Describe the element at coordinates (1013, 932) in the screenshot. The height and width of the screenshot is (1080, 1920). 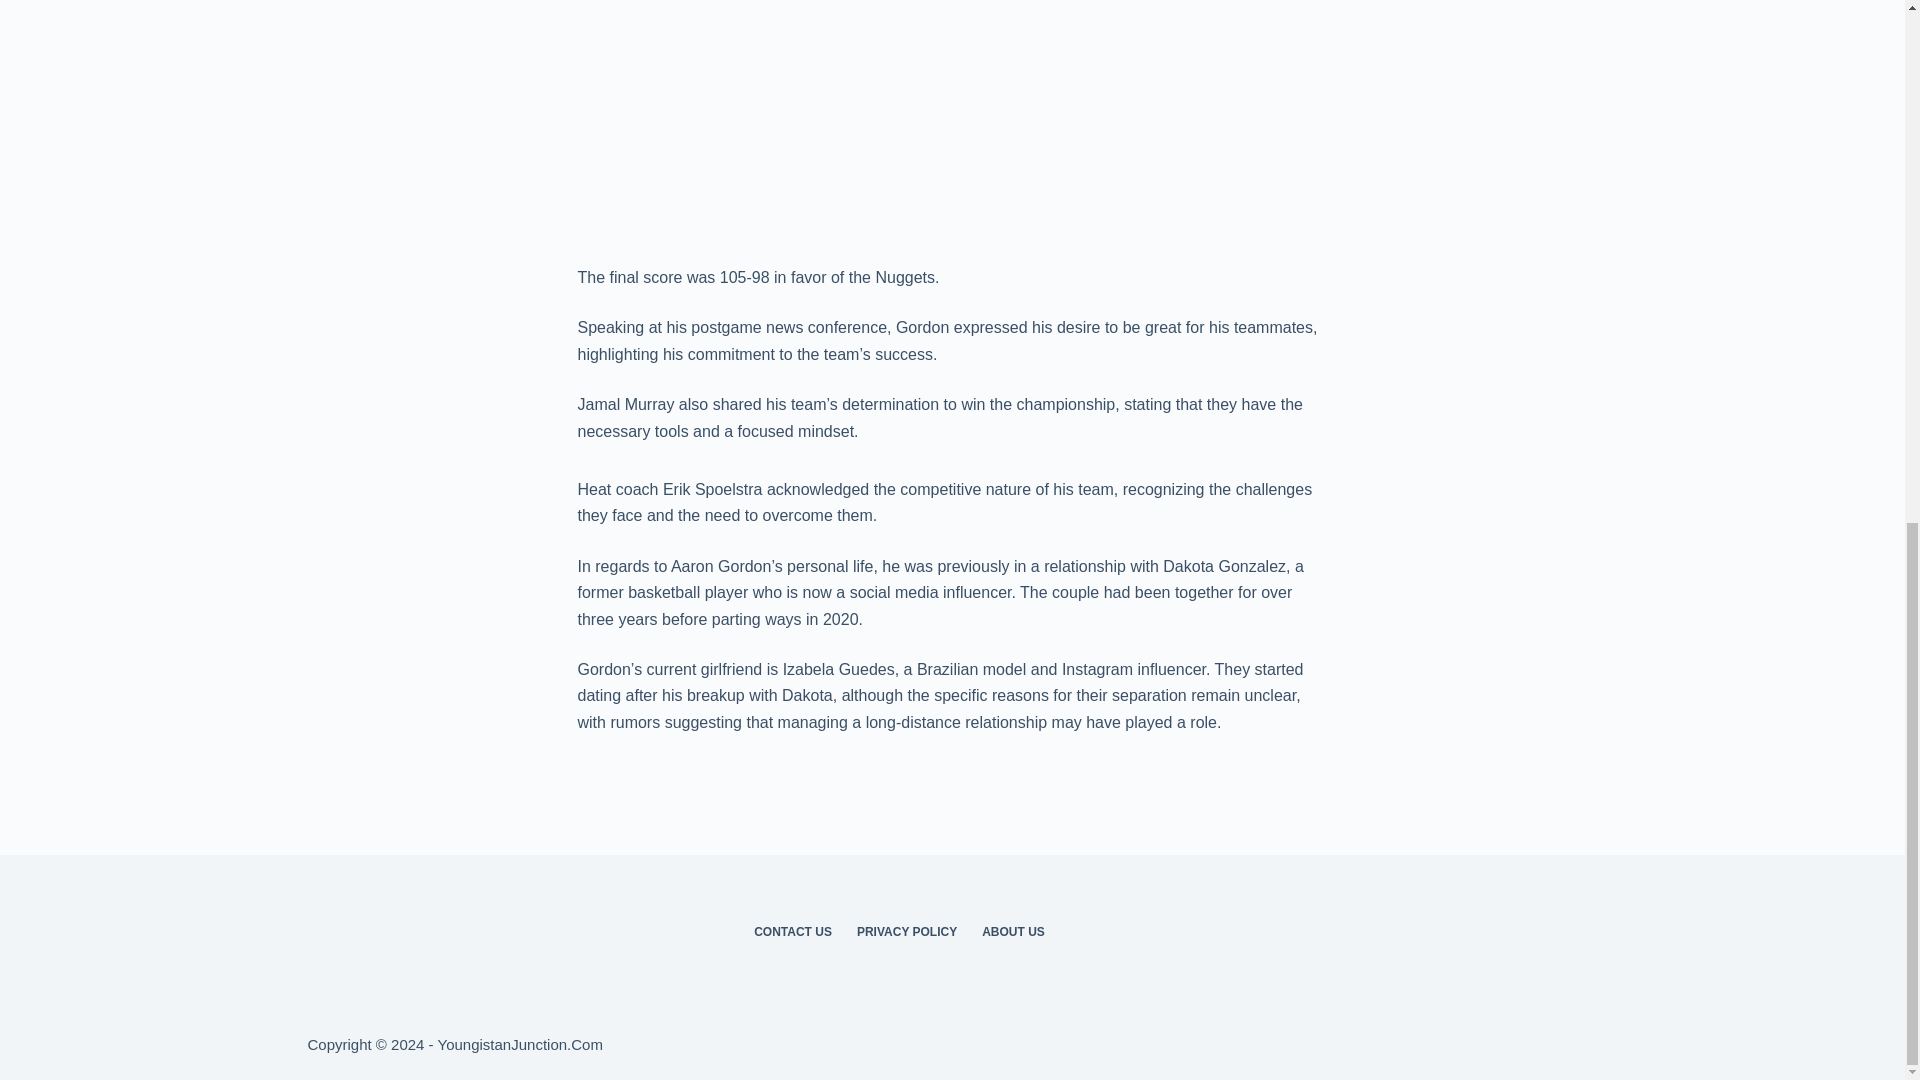
I see `ABOUT US` at that location.